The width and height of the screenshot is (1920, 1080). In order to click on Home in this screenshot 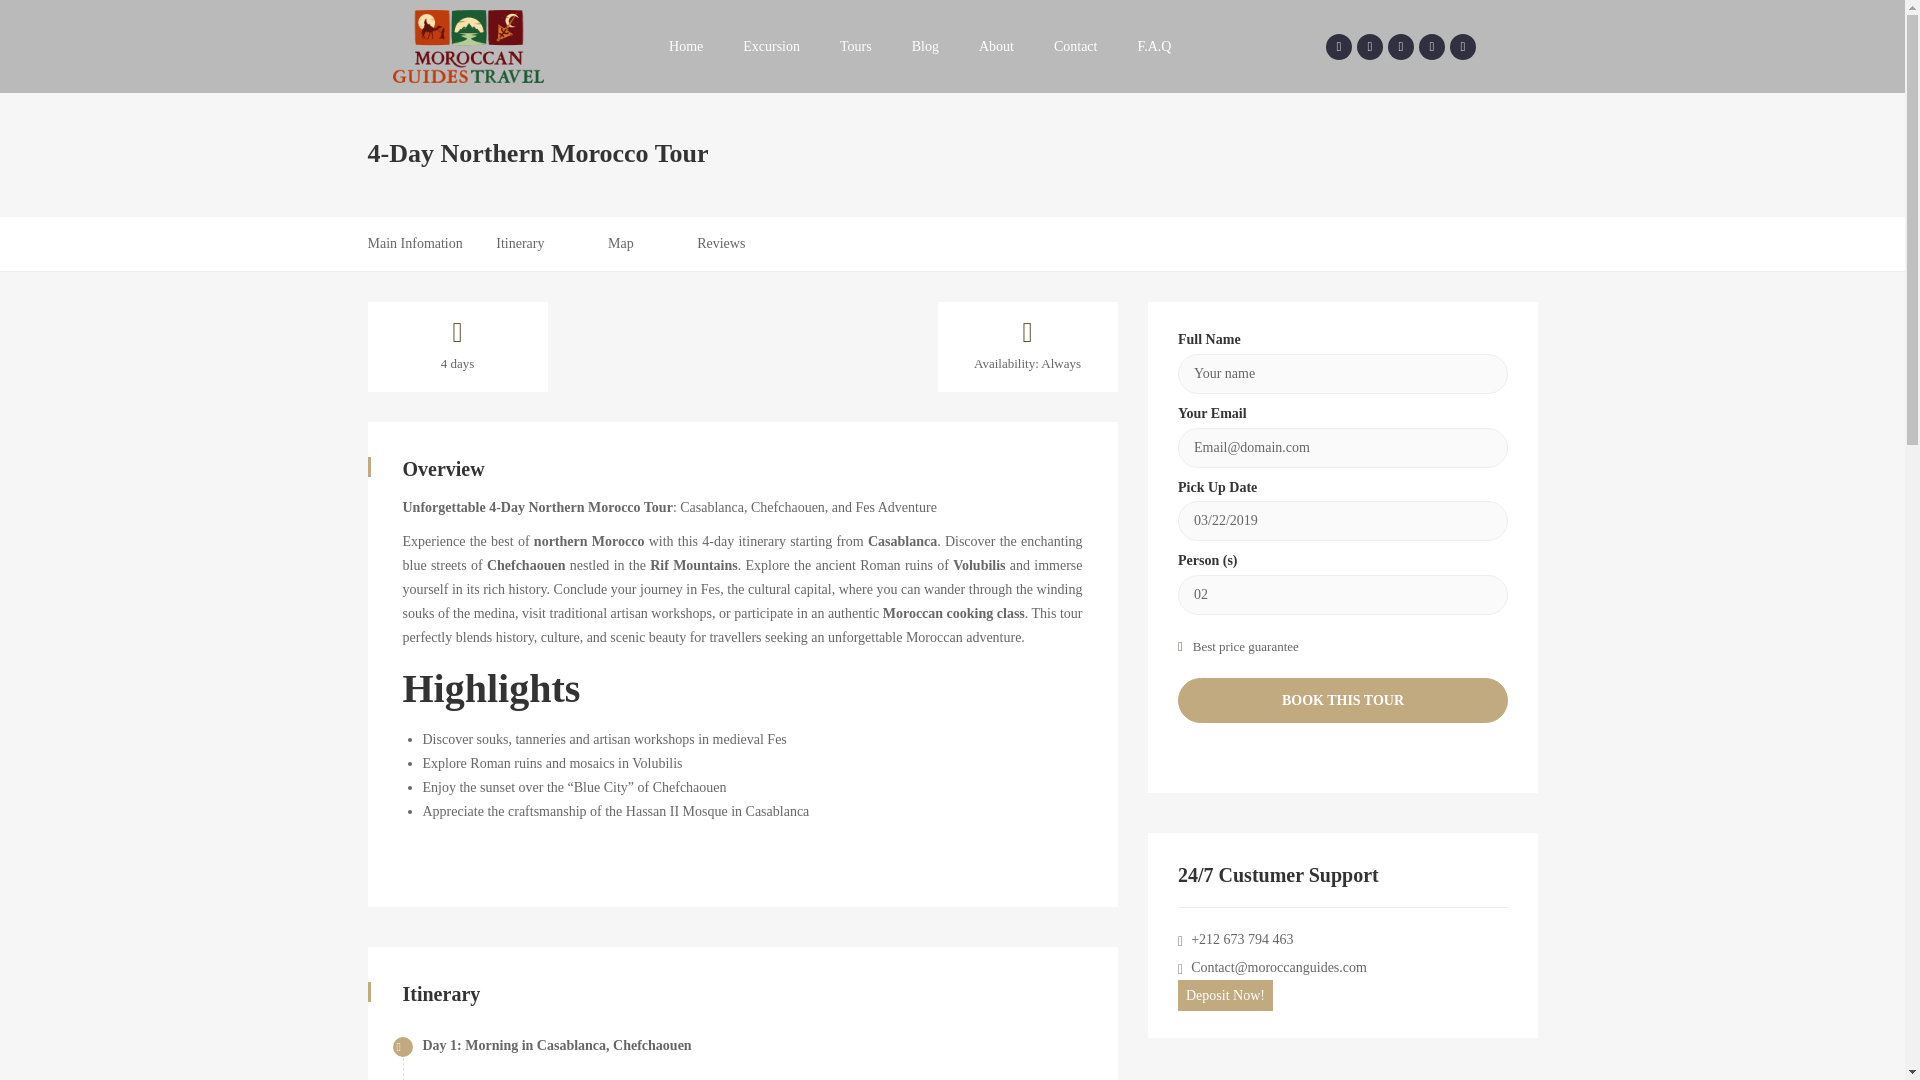, I will do `click(686, 46)`.